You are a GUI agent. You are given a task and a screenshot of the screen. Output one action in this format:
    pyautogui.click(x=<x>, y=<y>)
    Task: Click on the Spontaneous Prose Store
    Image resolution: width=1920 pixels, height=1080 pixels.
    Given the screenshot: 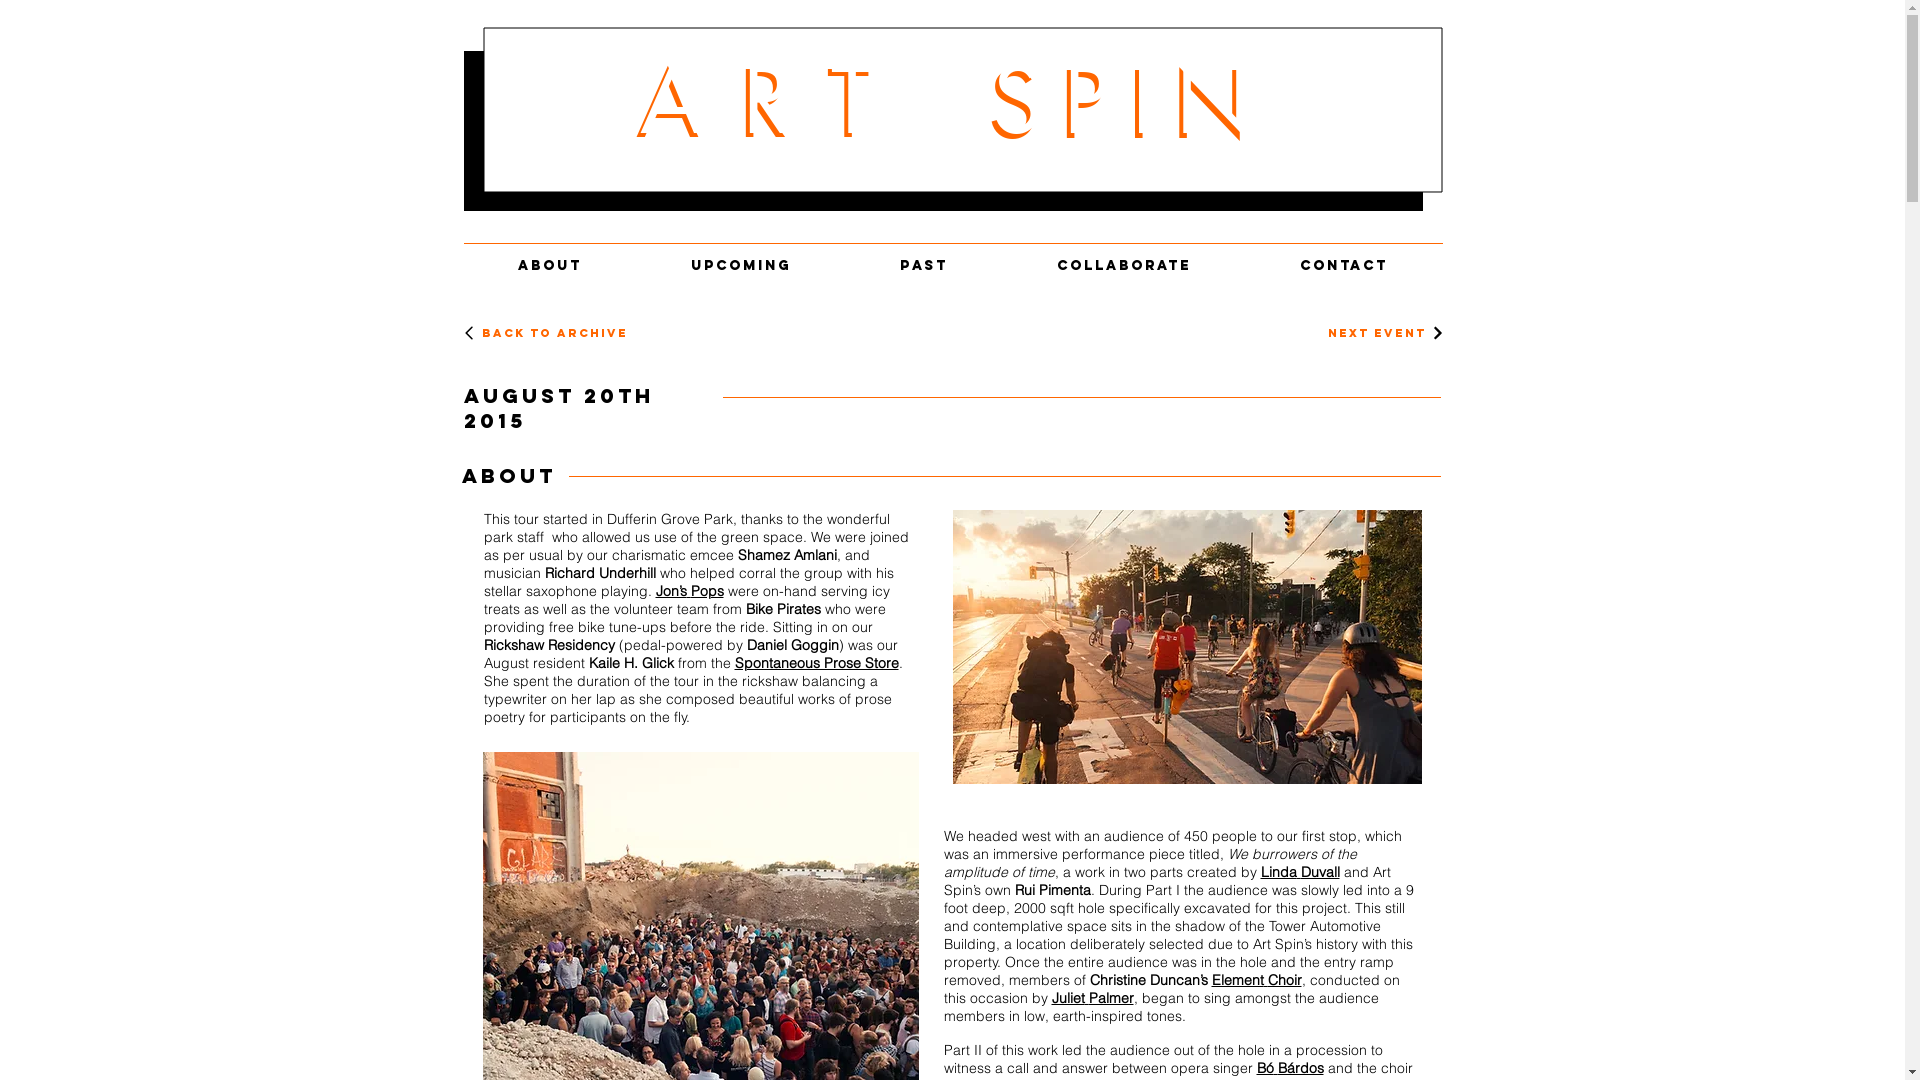 What is the action you would take?
    pyautogui.click(x=816, y=663)
    